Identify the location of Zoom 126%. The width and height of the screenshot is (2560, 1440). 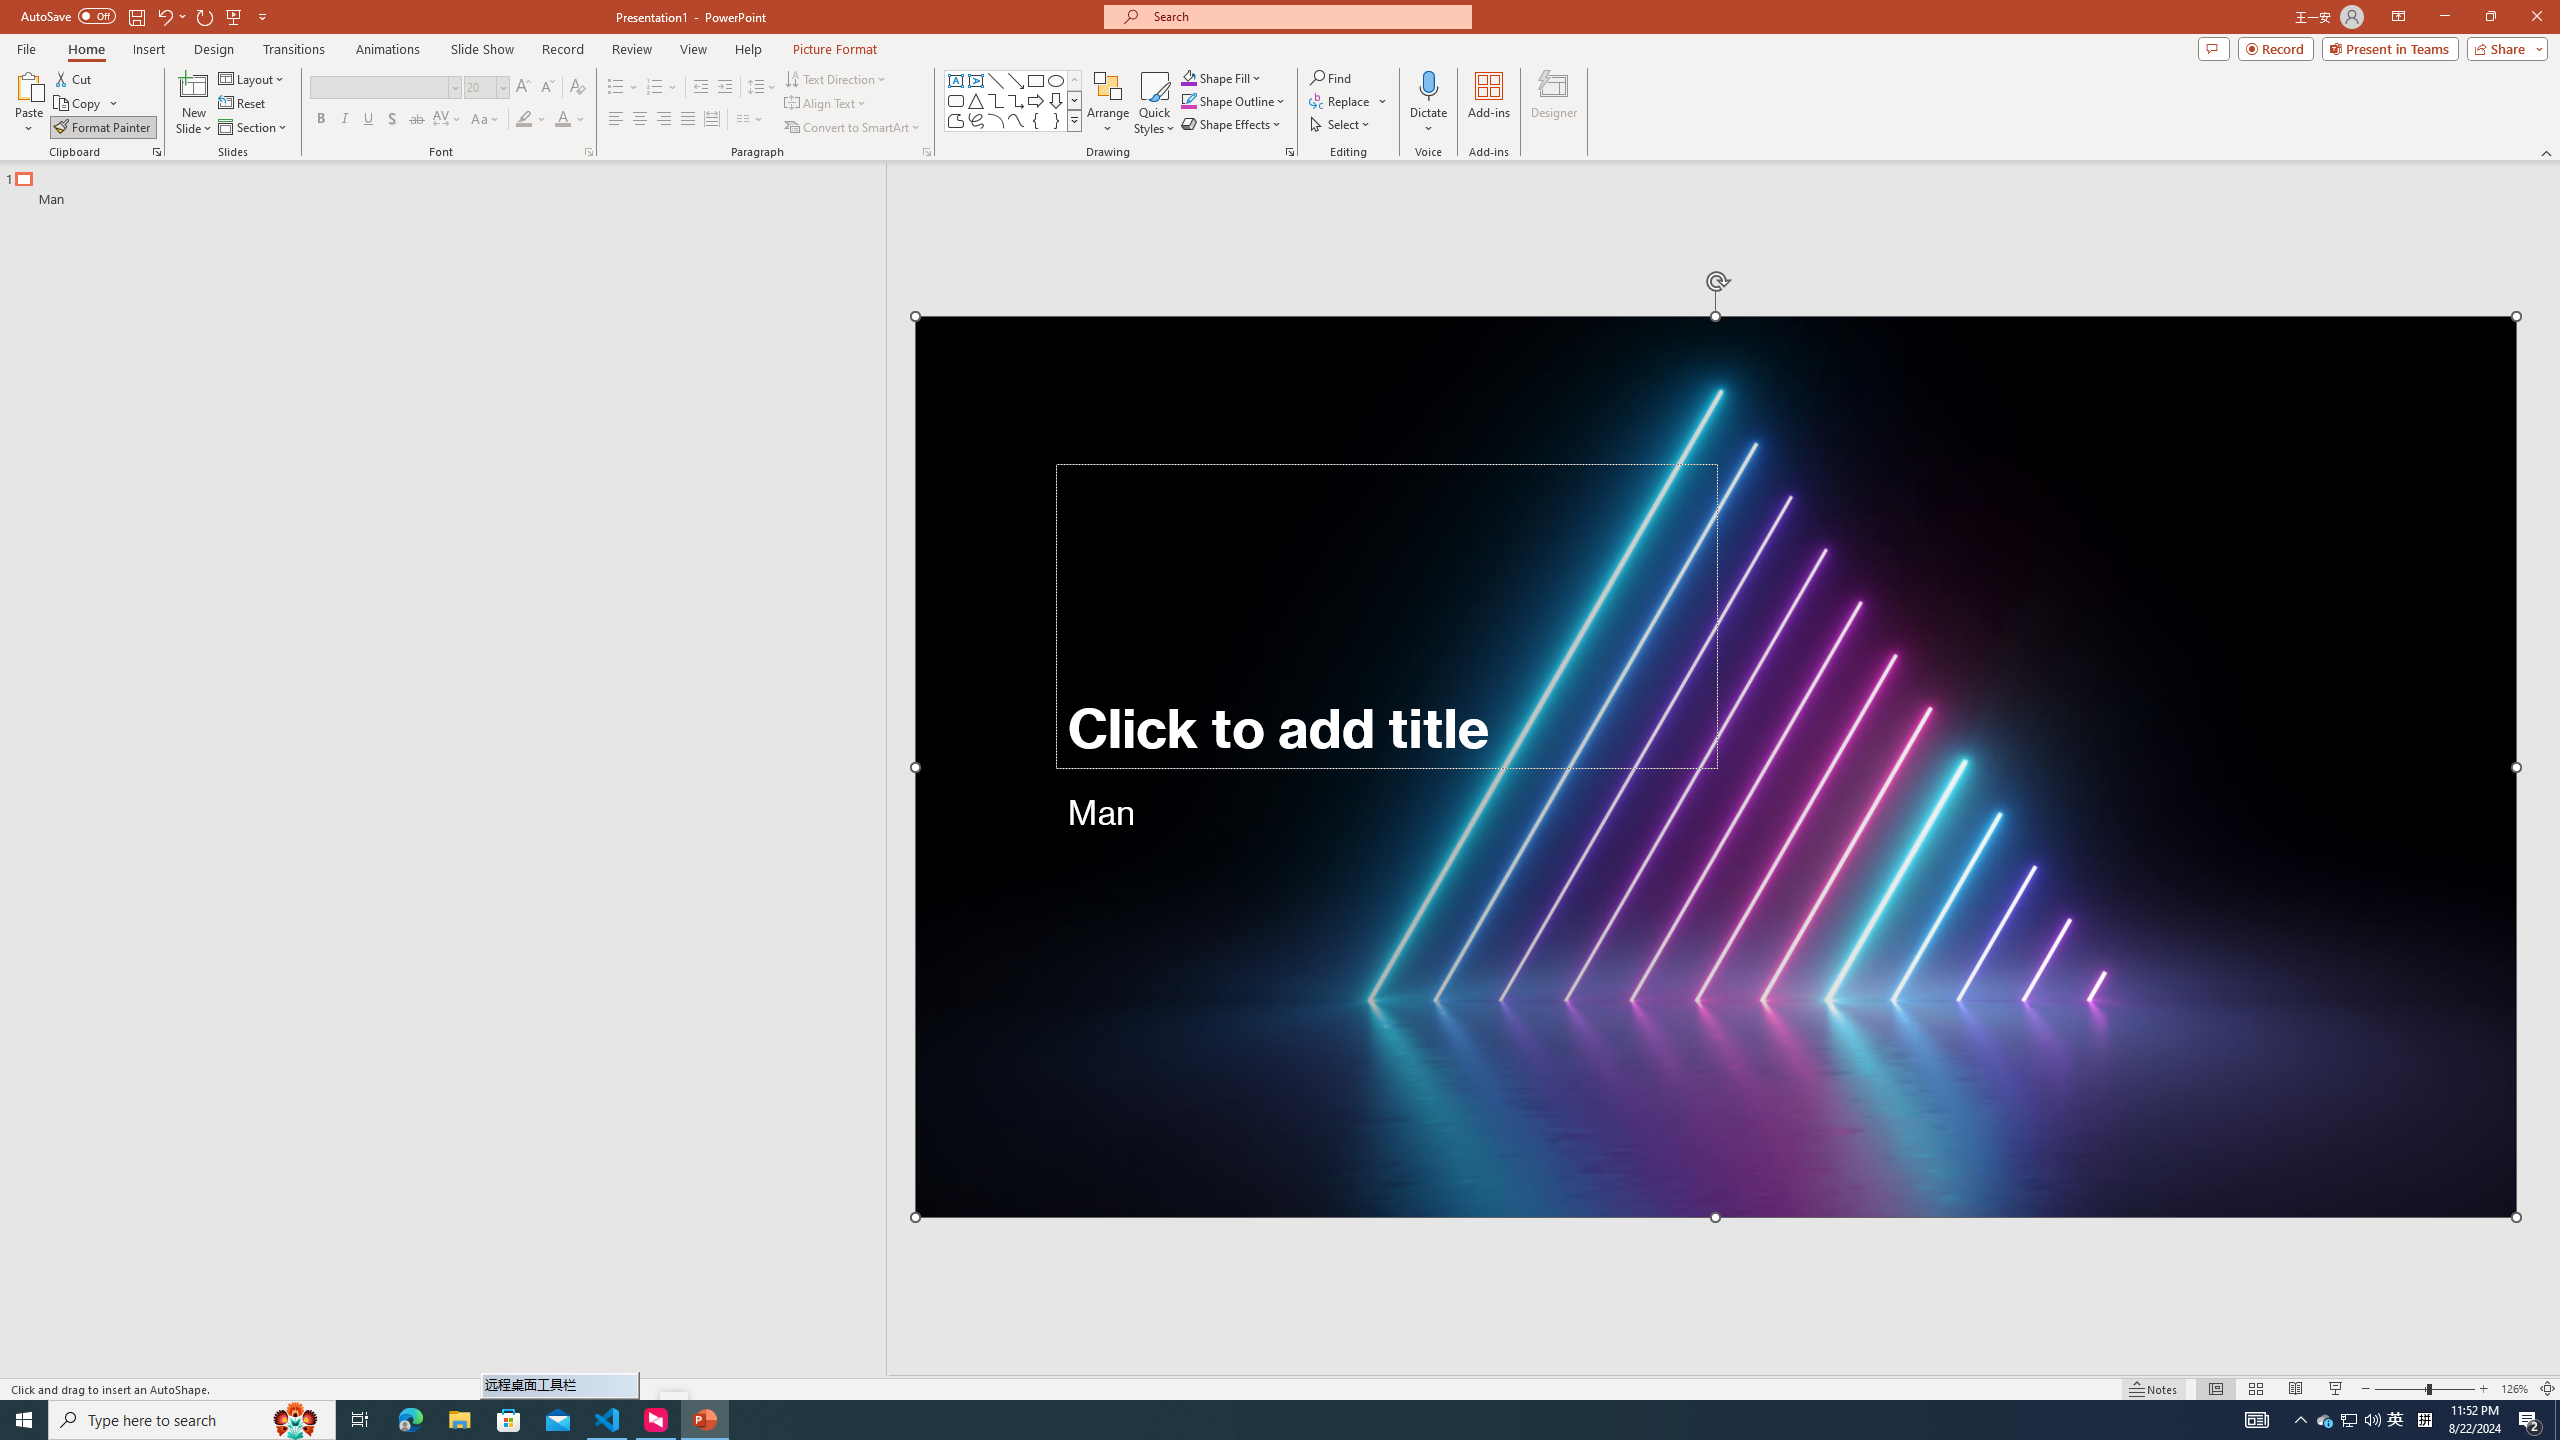
(2514, 1389).